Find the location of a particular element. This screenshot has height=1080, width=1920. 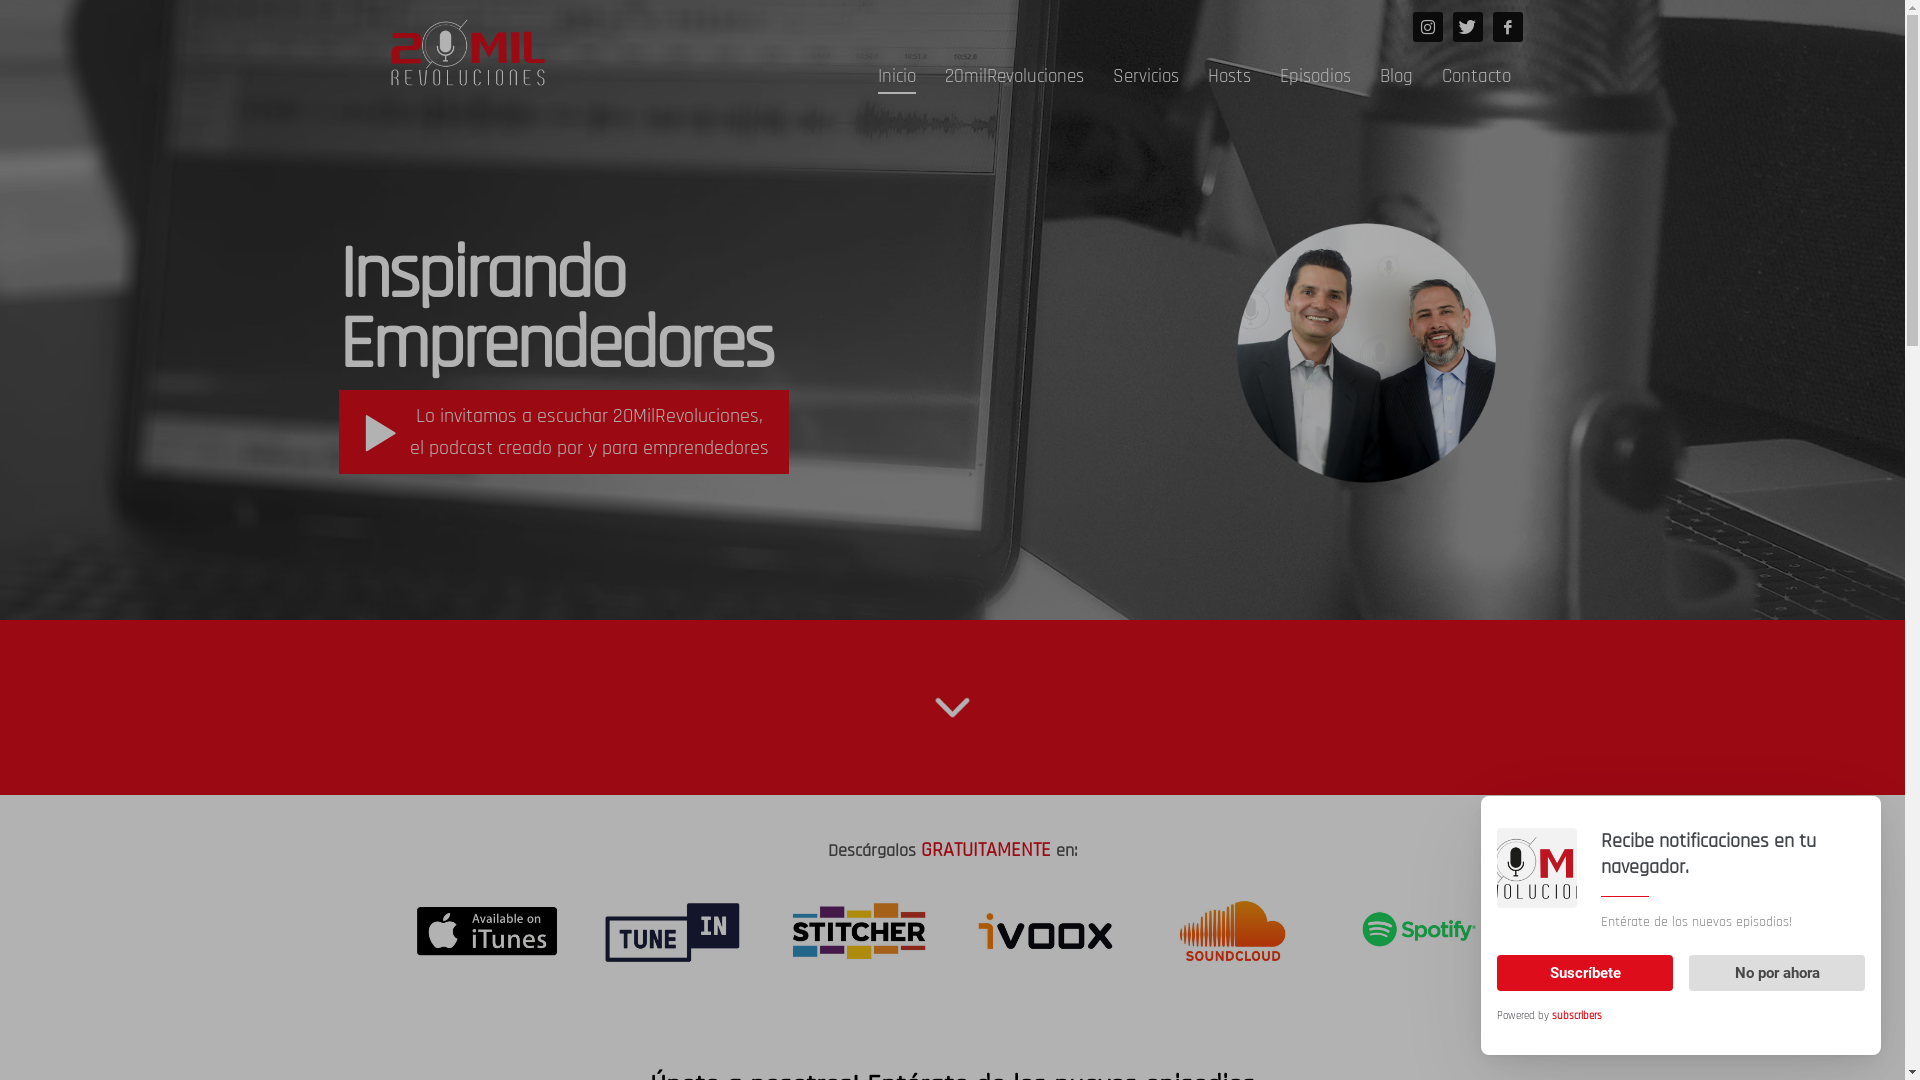

Podcast para emprendedores is located at coordinates (467, 52).